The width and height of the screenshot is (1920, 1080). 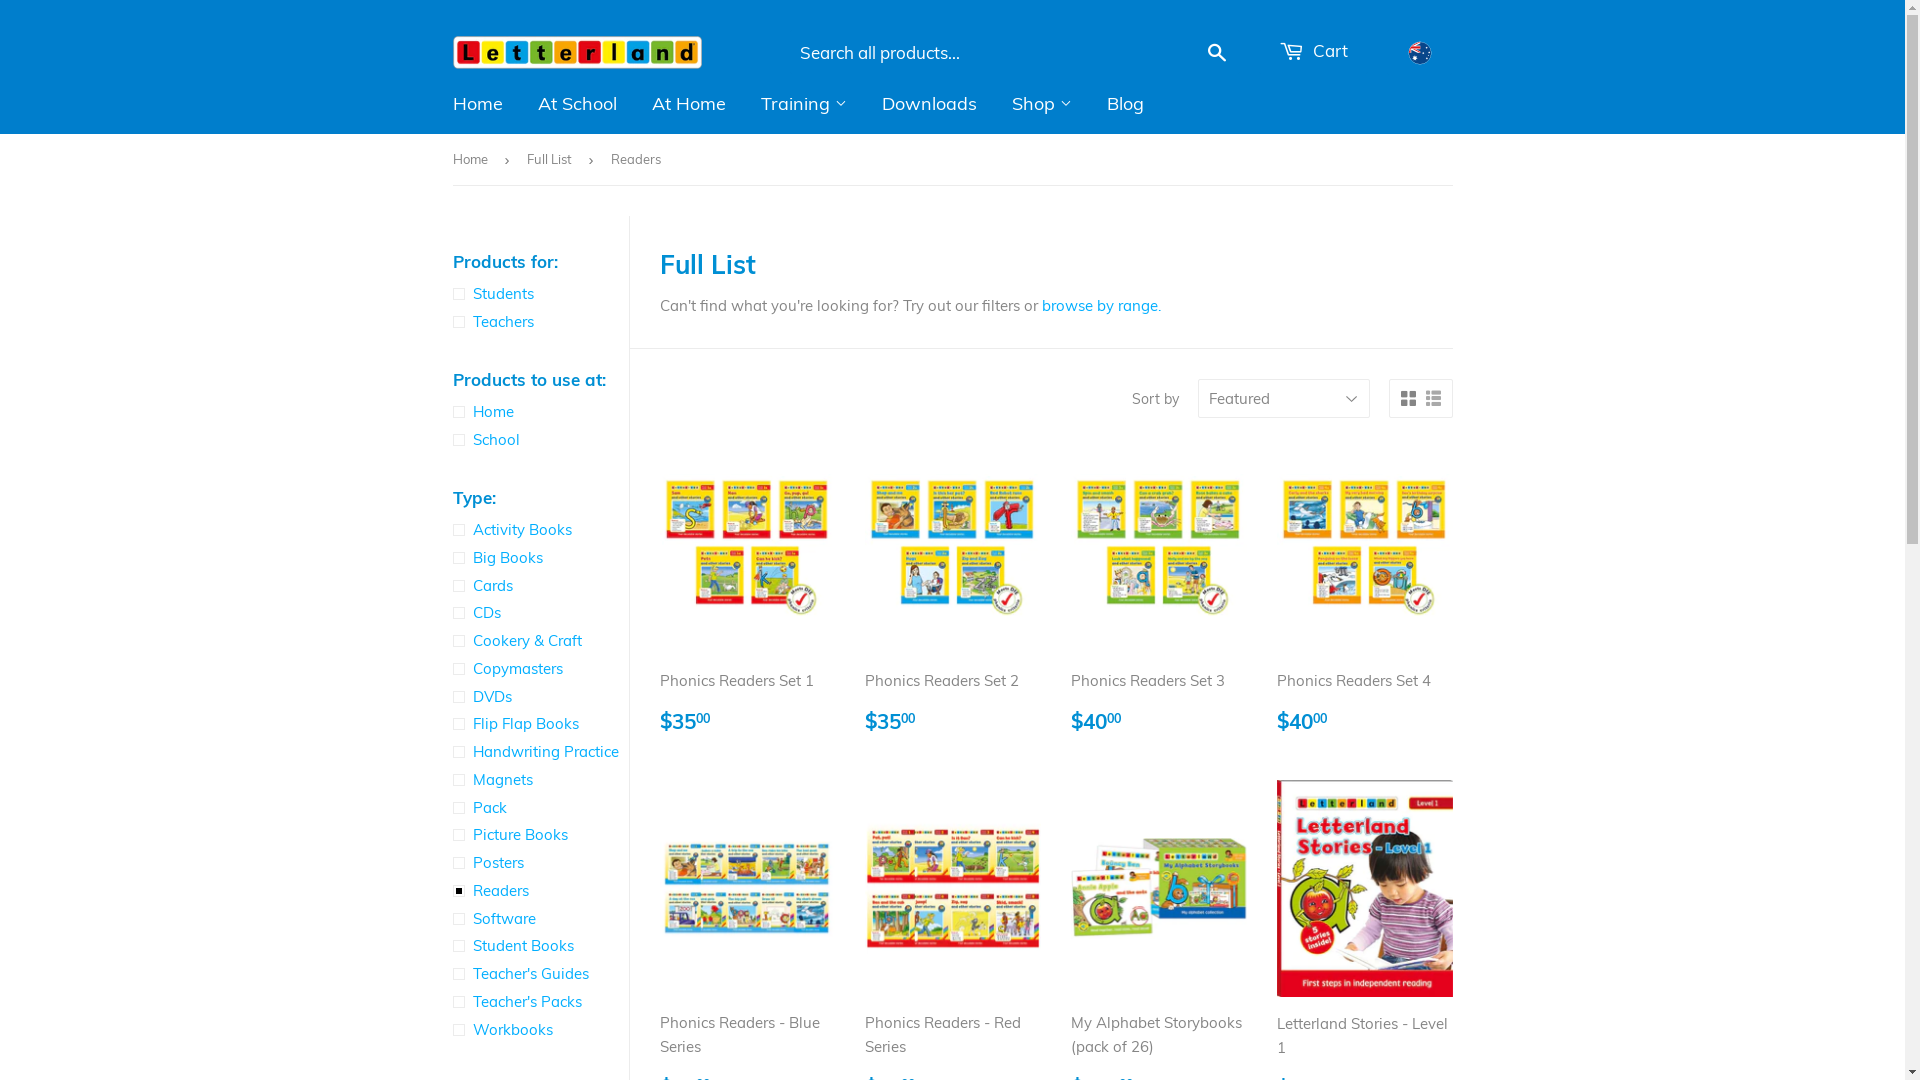 What do you see at coordinates (540, 946) in the screenshot?
I see `Student Books` at bounding box center [540, 946].